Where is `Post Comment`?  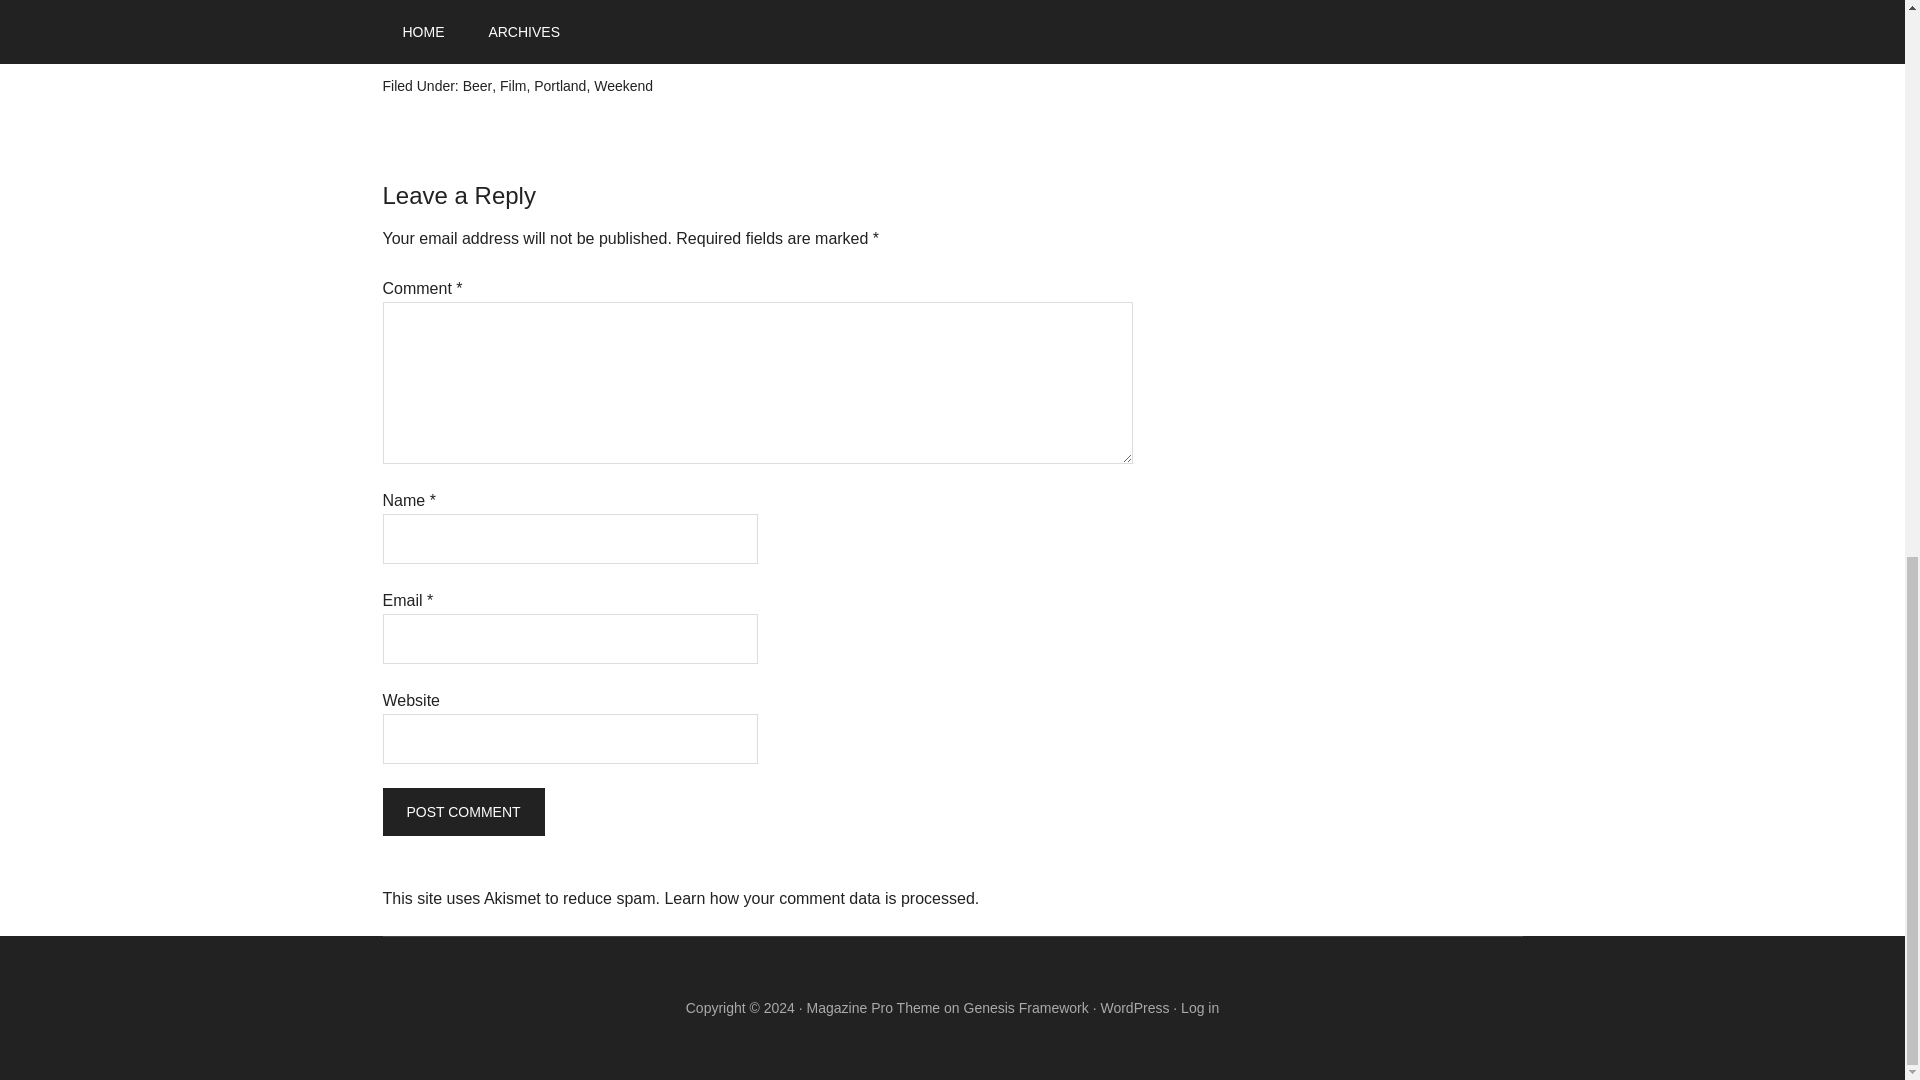 Post Comment is located at coordinates (462, 812).